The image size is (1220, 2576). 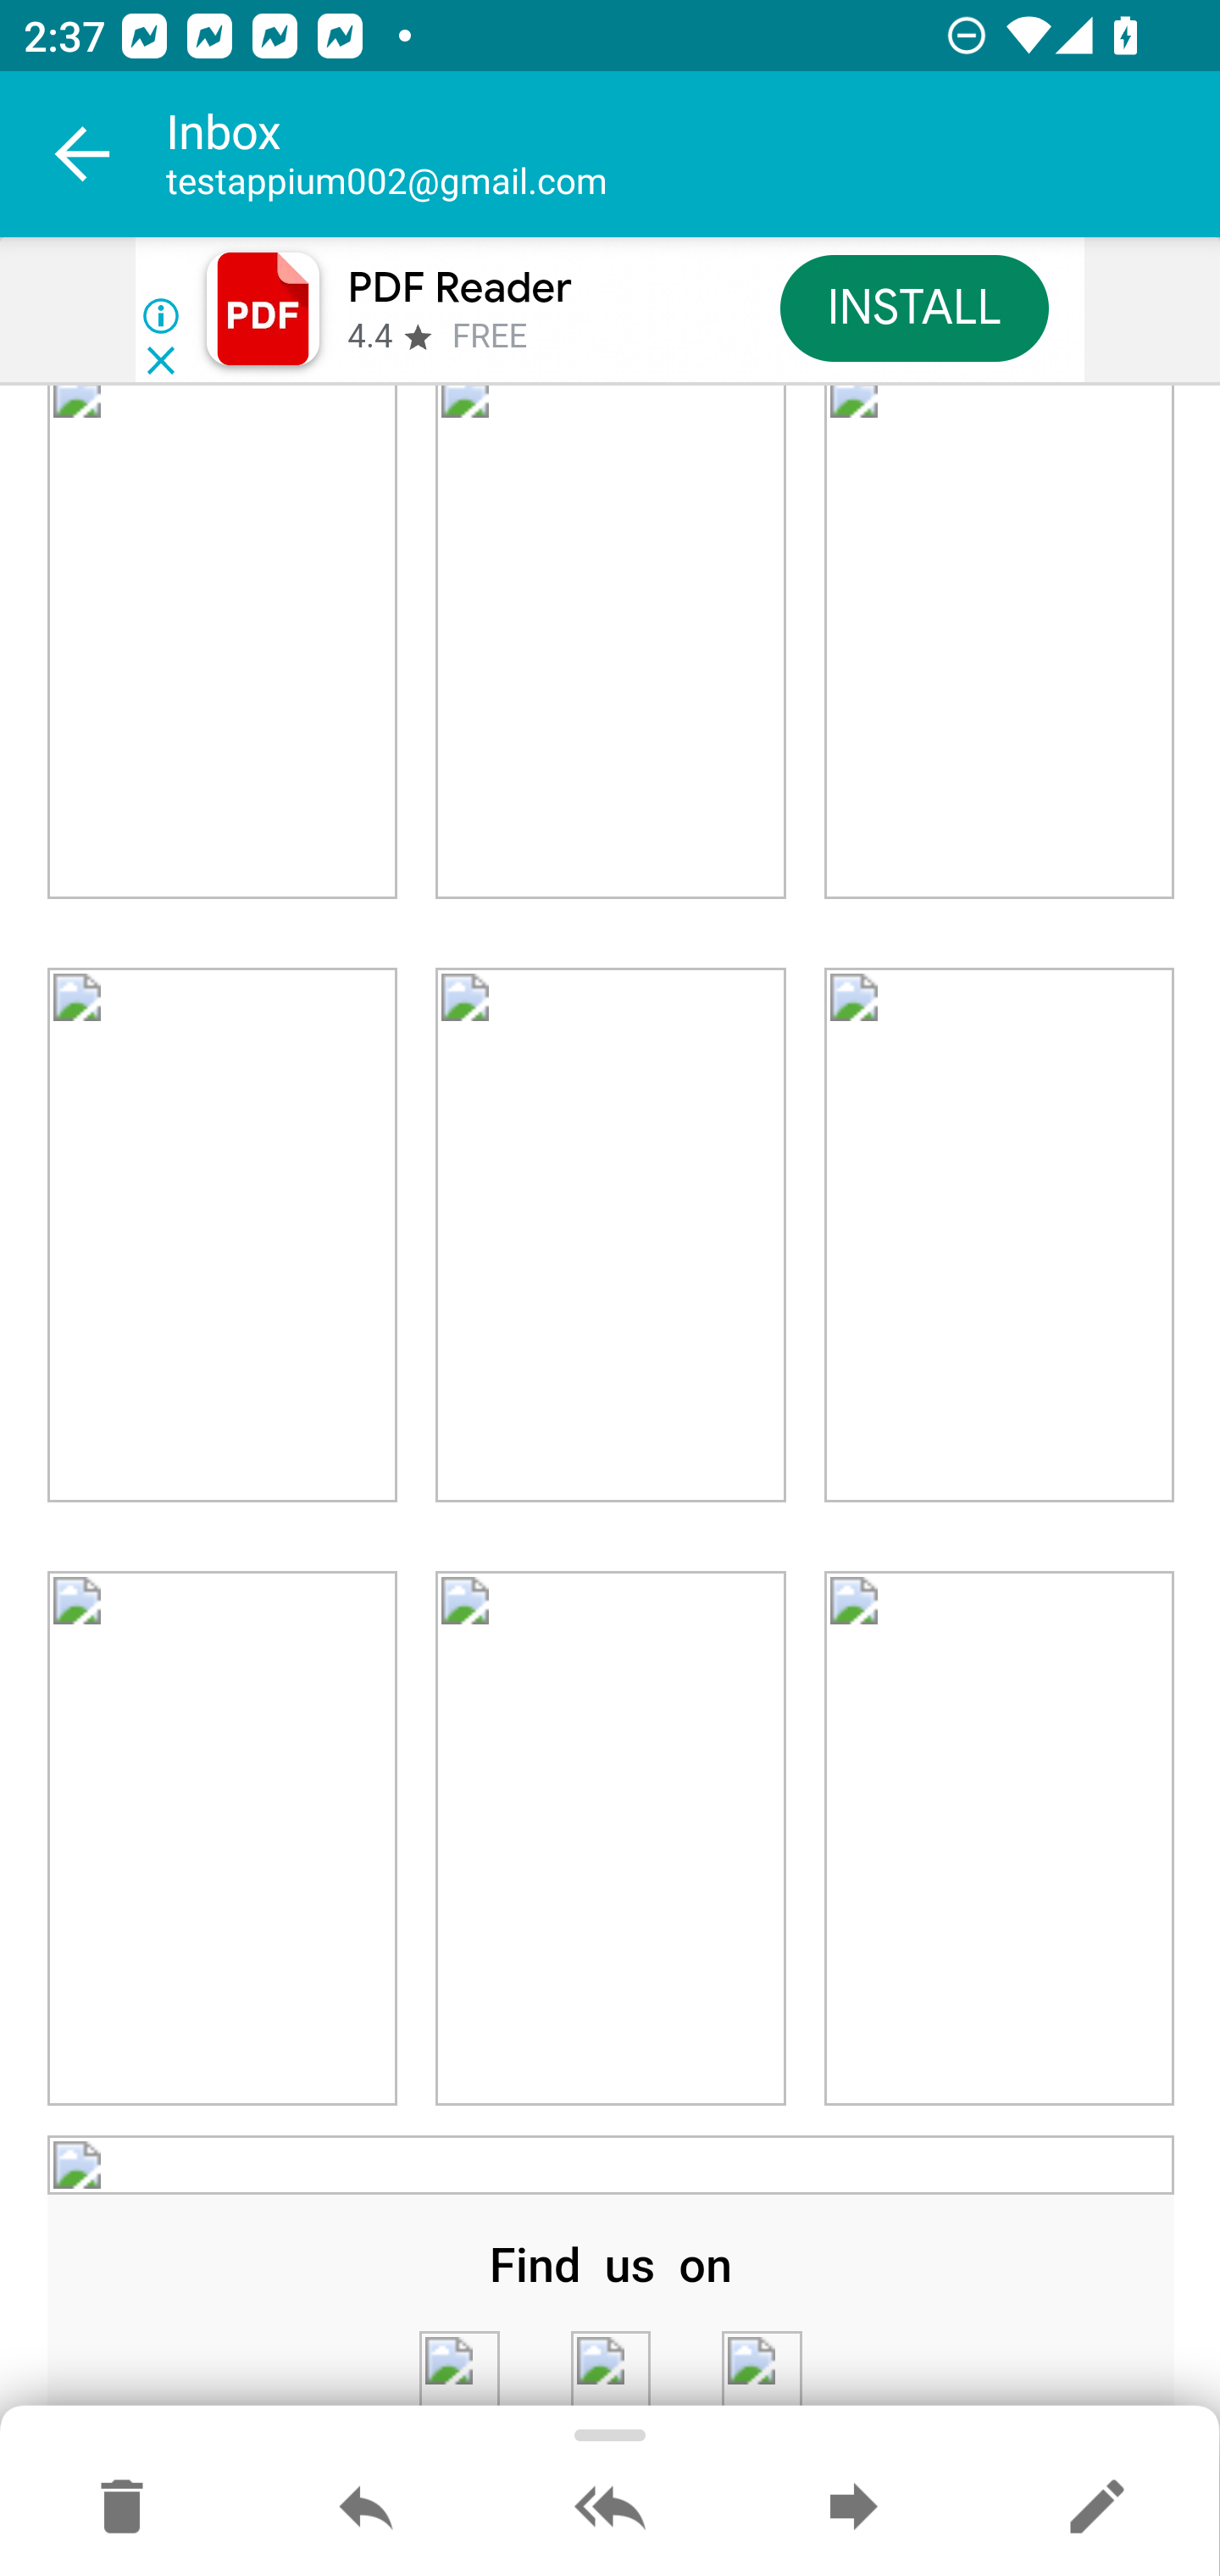 What do you see at coordinates (611, 1837) in the screenshot?
I see `mbs_landing_goods` at bounding box center [611, 1837].